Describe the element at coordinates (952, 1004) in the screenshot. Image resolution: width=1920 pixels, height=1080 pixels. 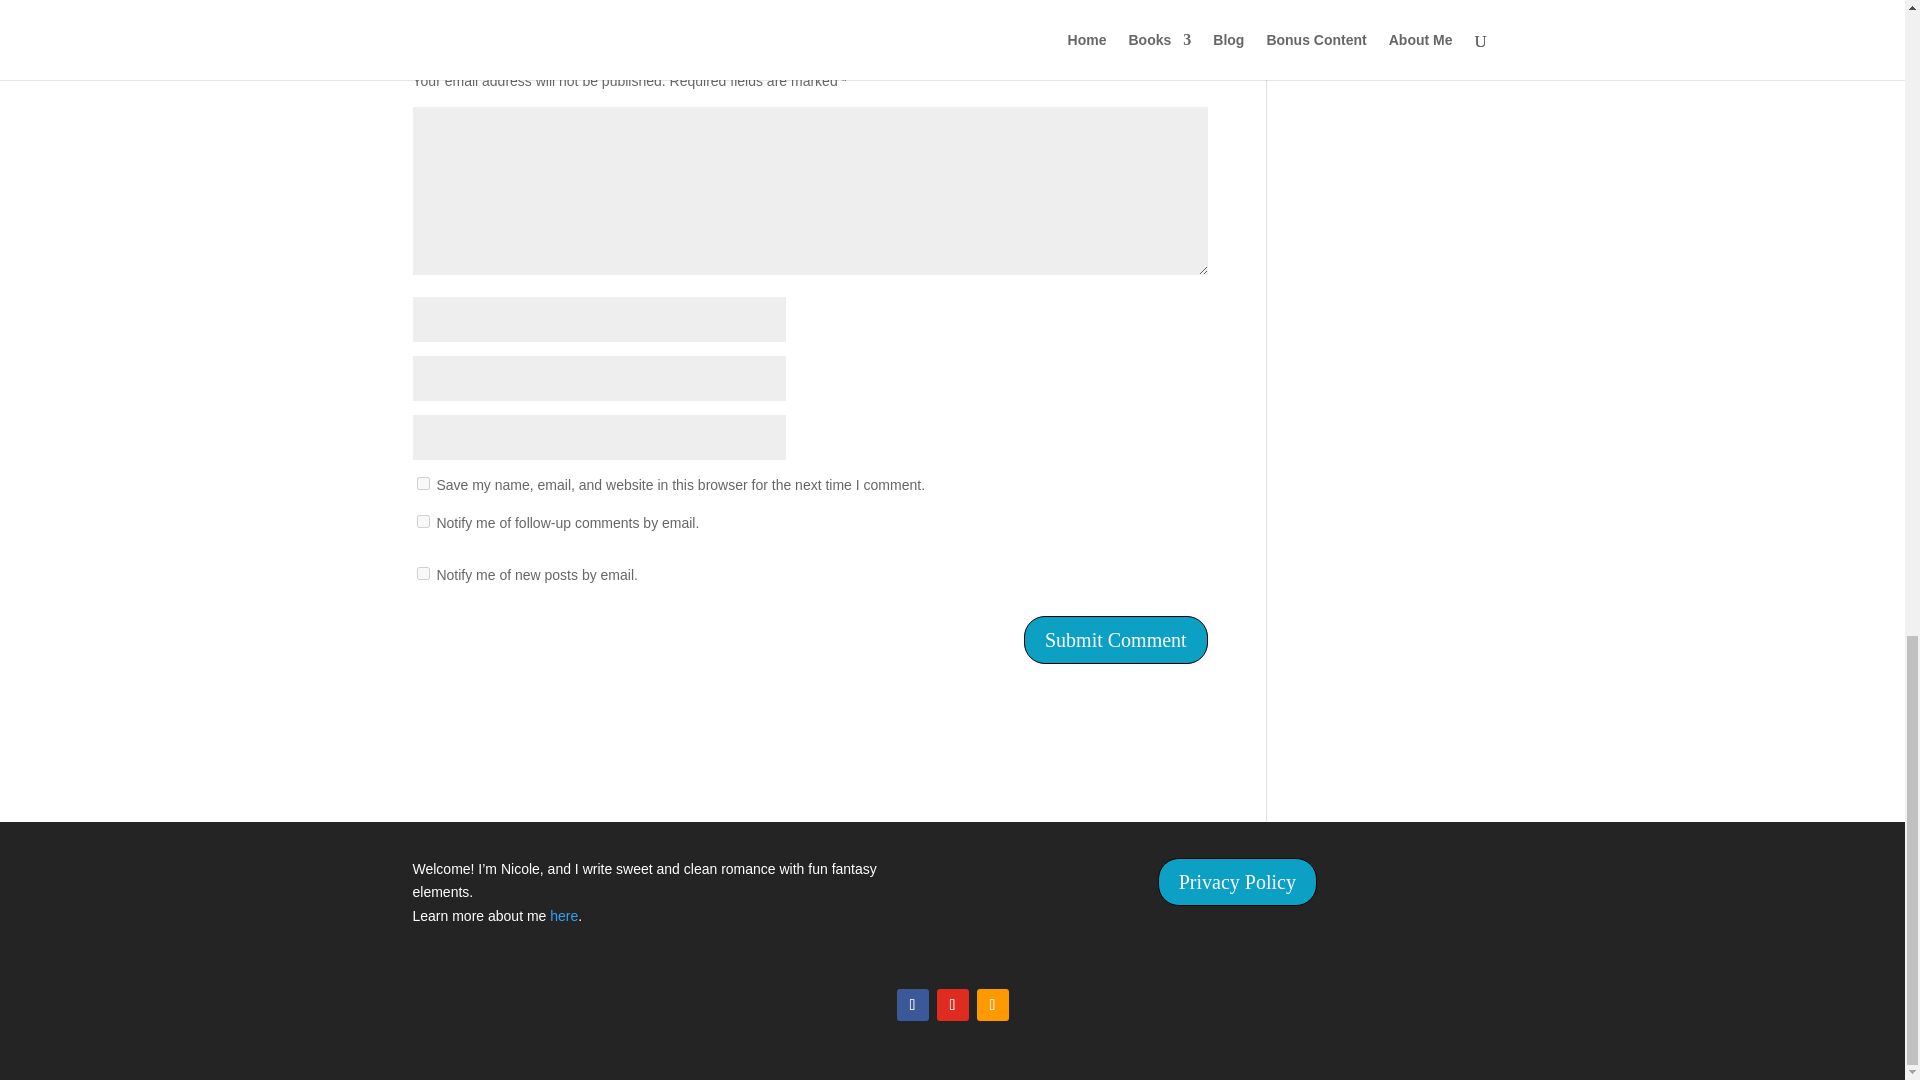
I see `Follow on Instagram` at that location.